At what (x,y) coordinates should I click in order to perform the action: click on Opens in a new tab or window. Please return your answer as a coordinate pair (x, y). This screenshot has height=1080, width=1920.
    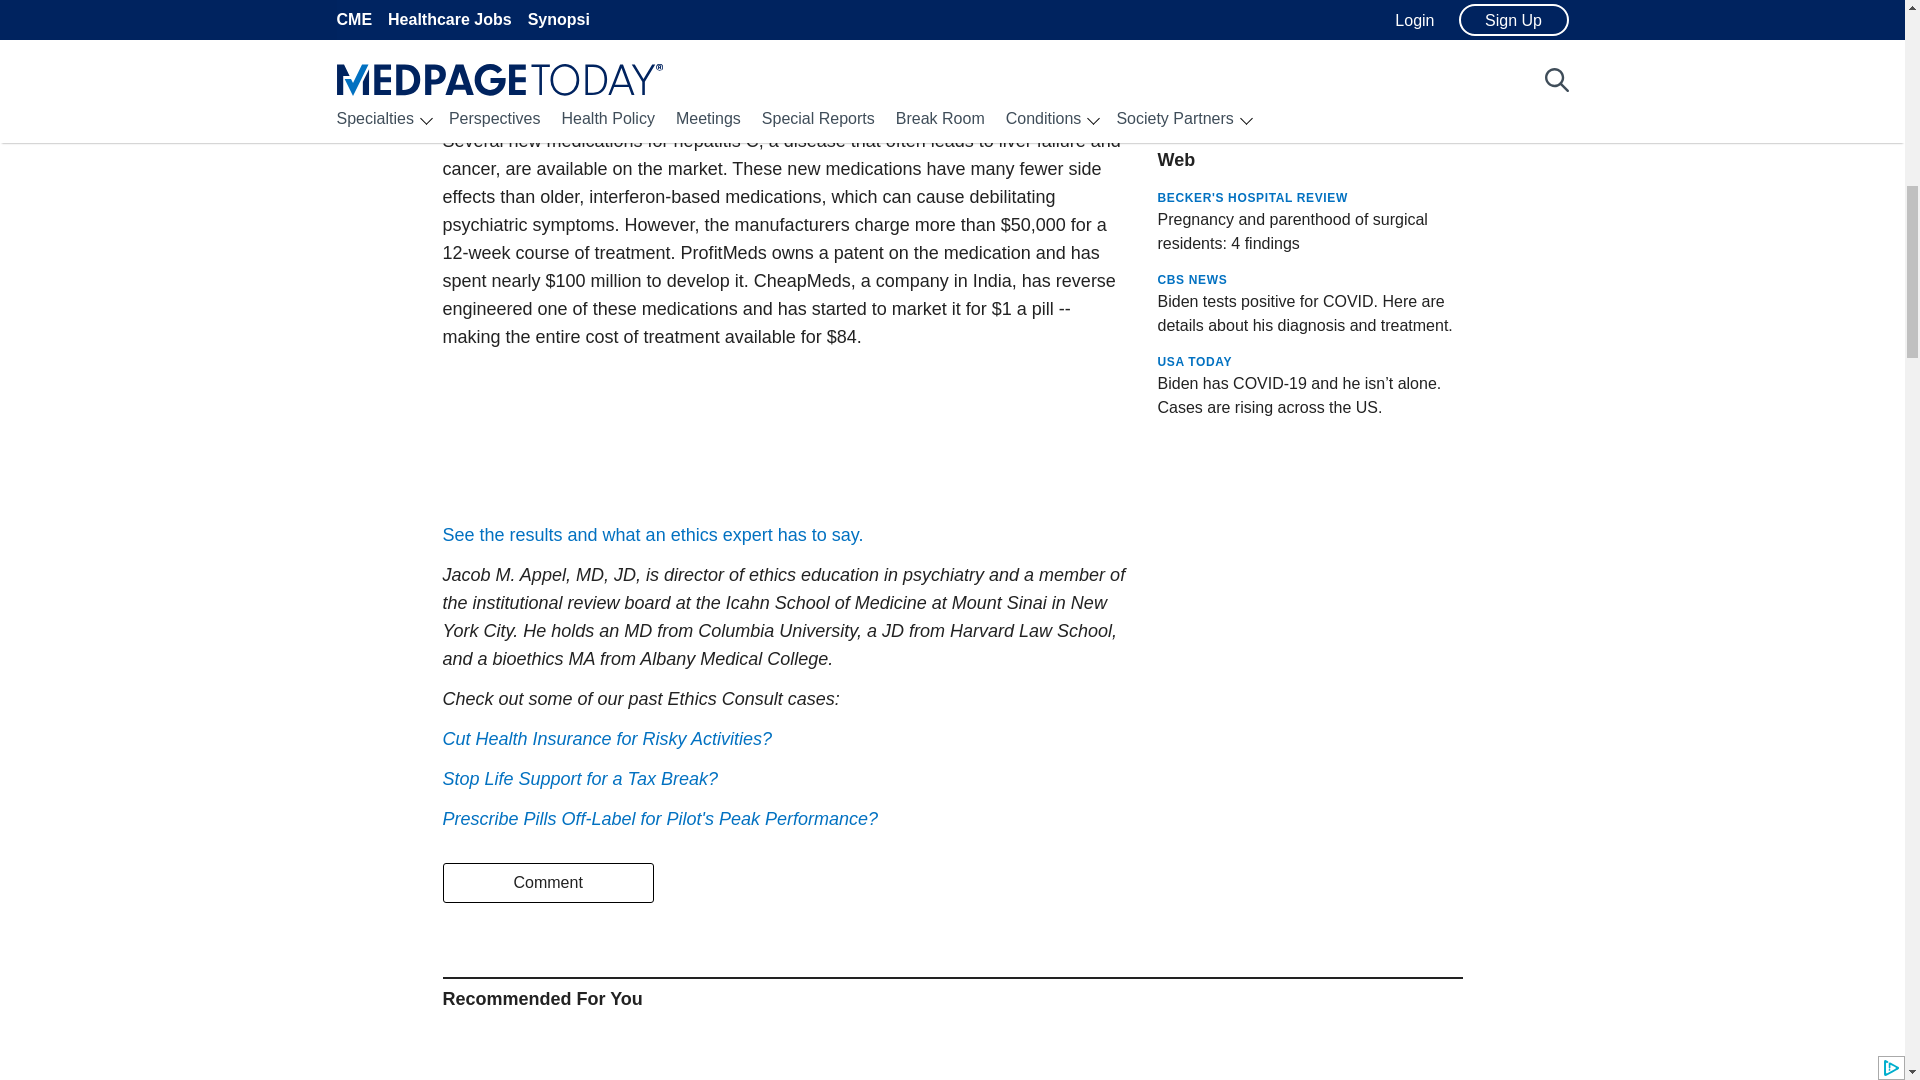
    Looking at the image, I should click on (1310, 226).